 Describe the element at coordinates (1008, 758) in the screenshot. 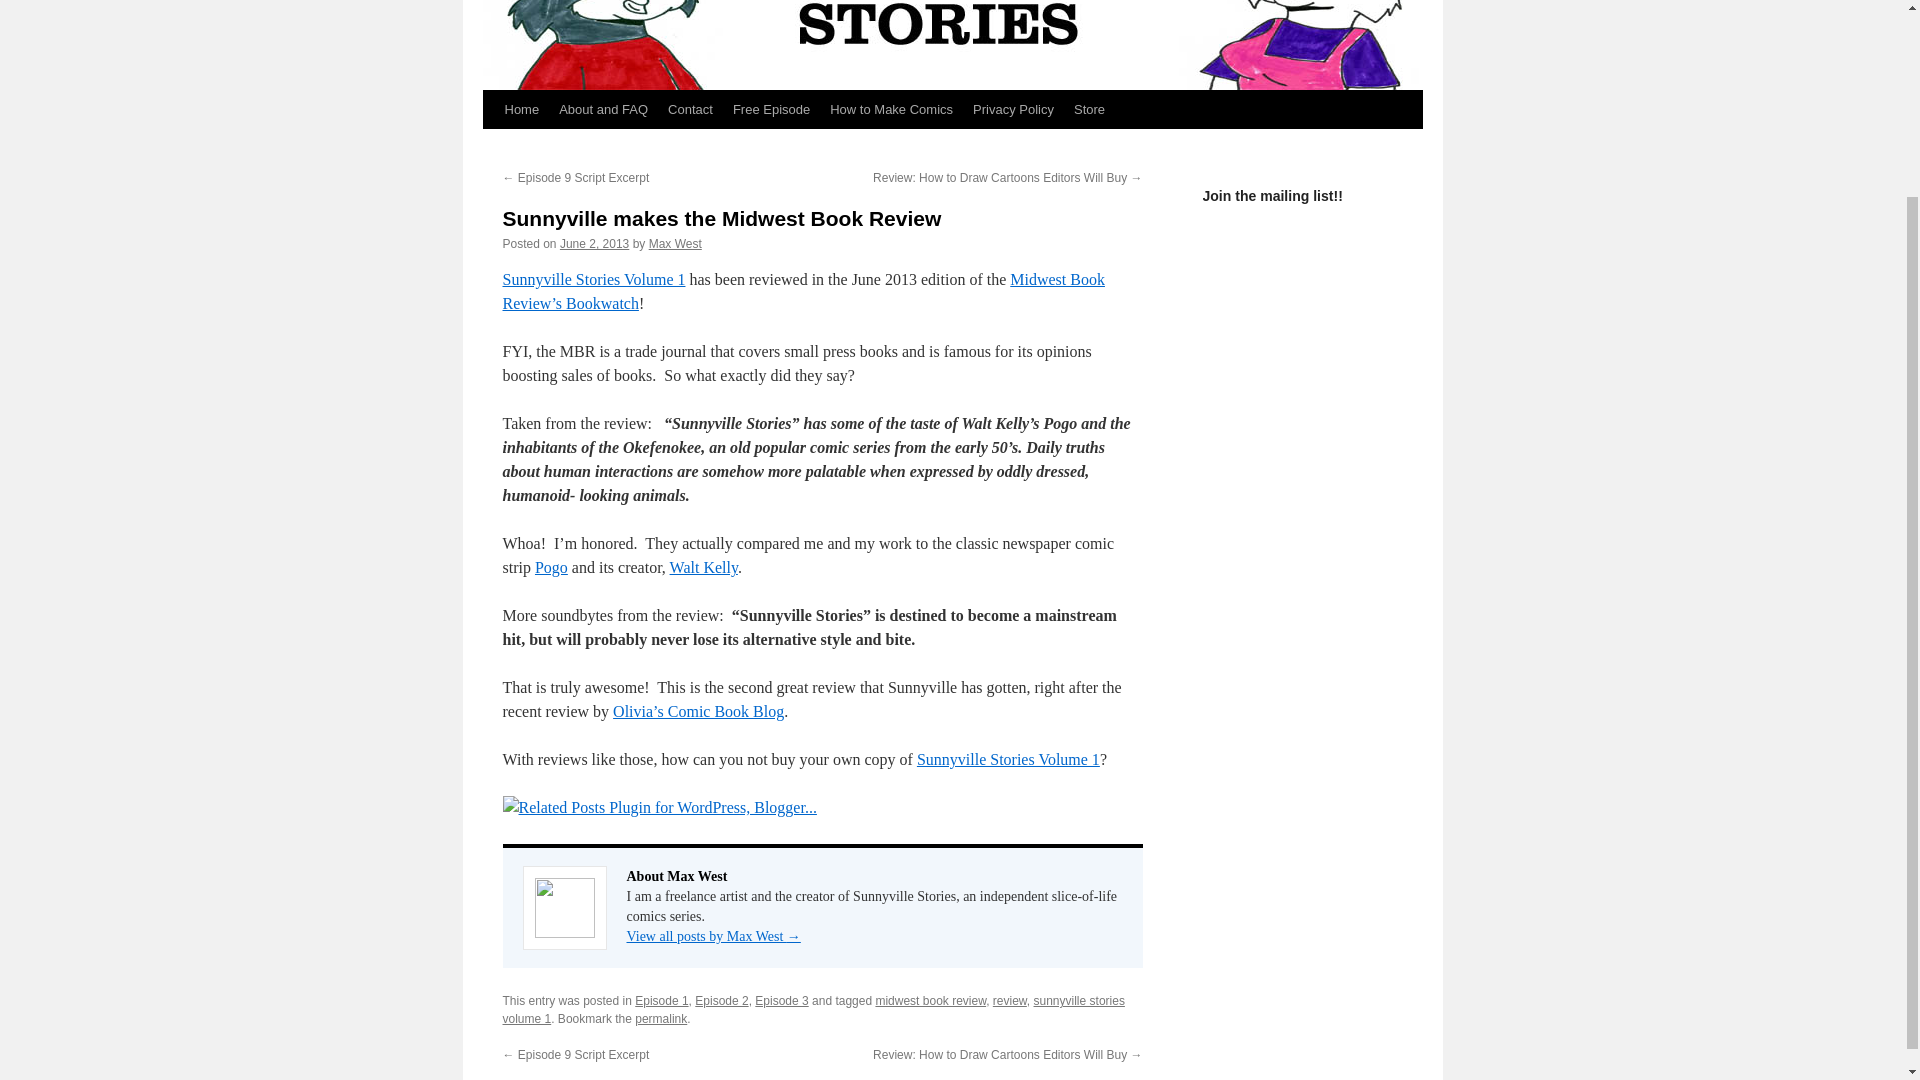

I see `Sunnyville Stories Volume 1` at that location.